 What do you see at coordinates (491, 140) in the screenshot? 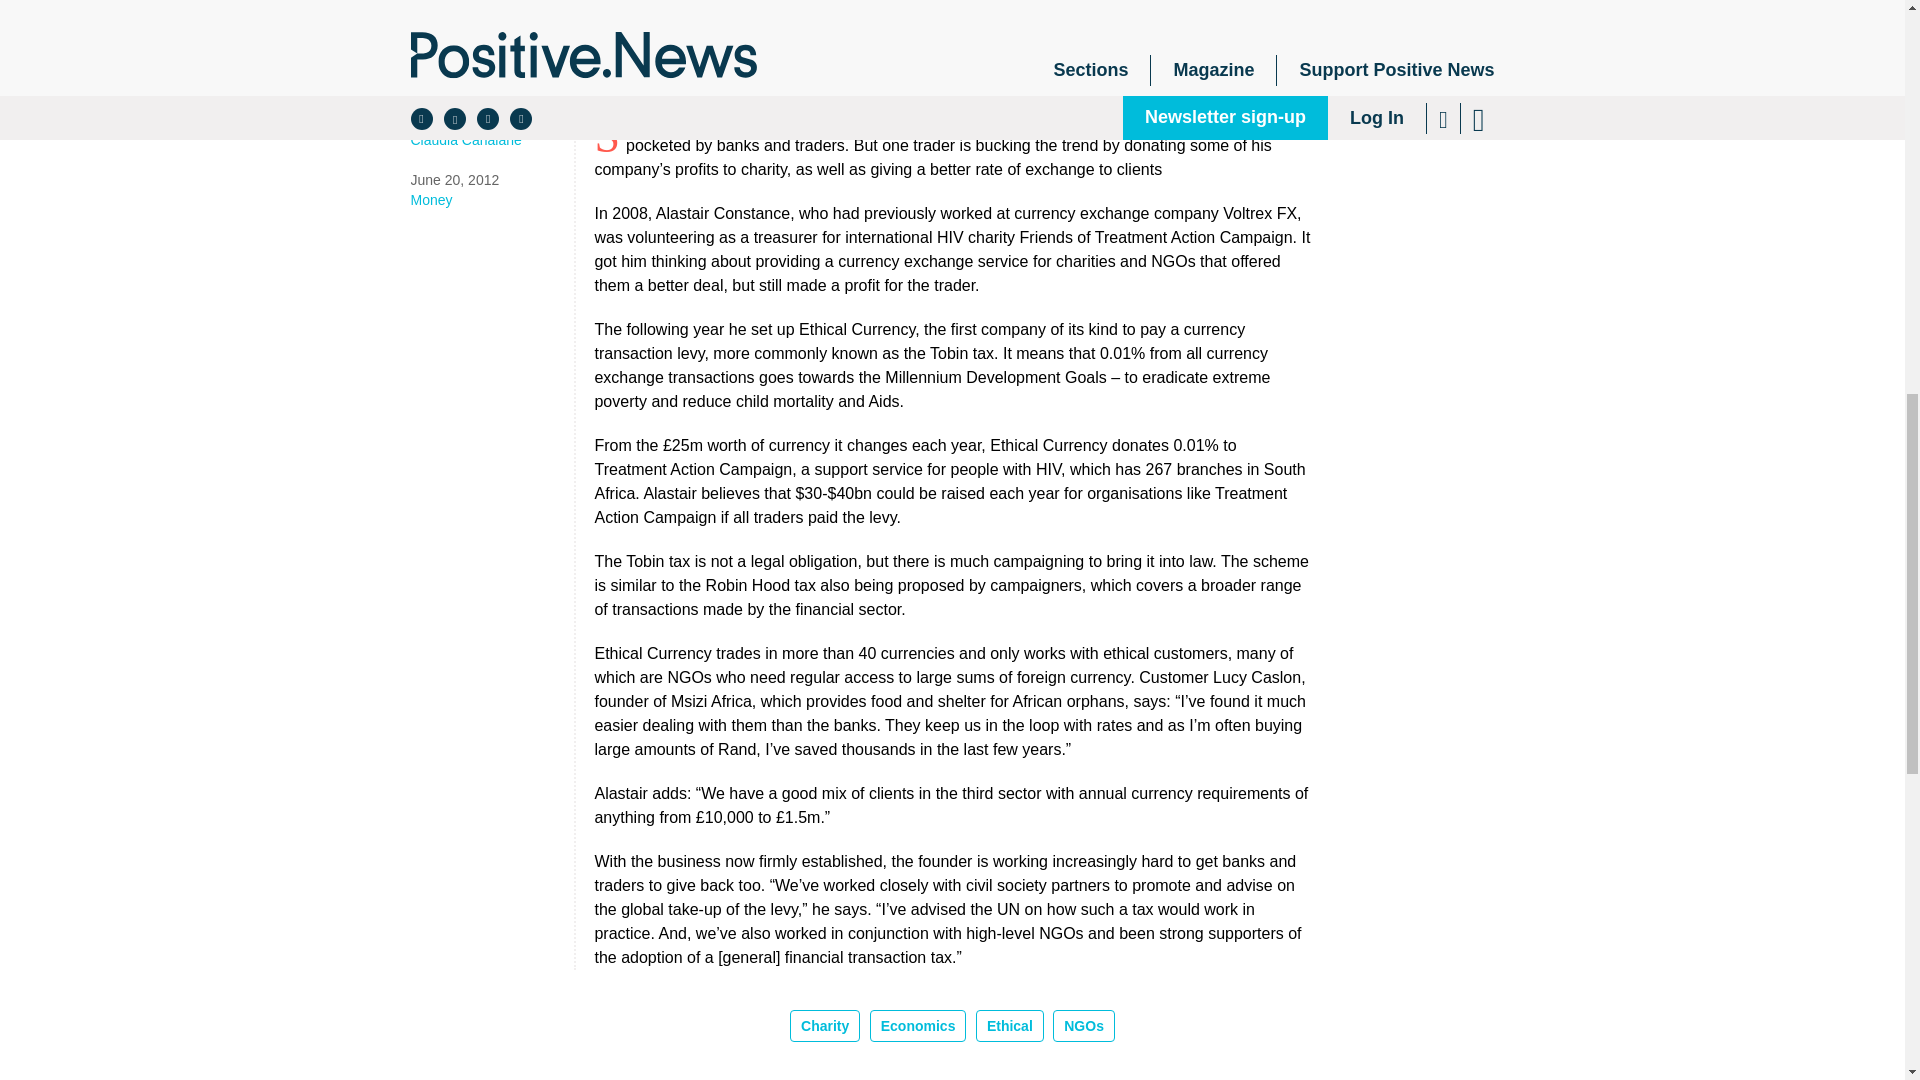
I see `Claudia Cahalane` at bounding box center [491, 140].